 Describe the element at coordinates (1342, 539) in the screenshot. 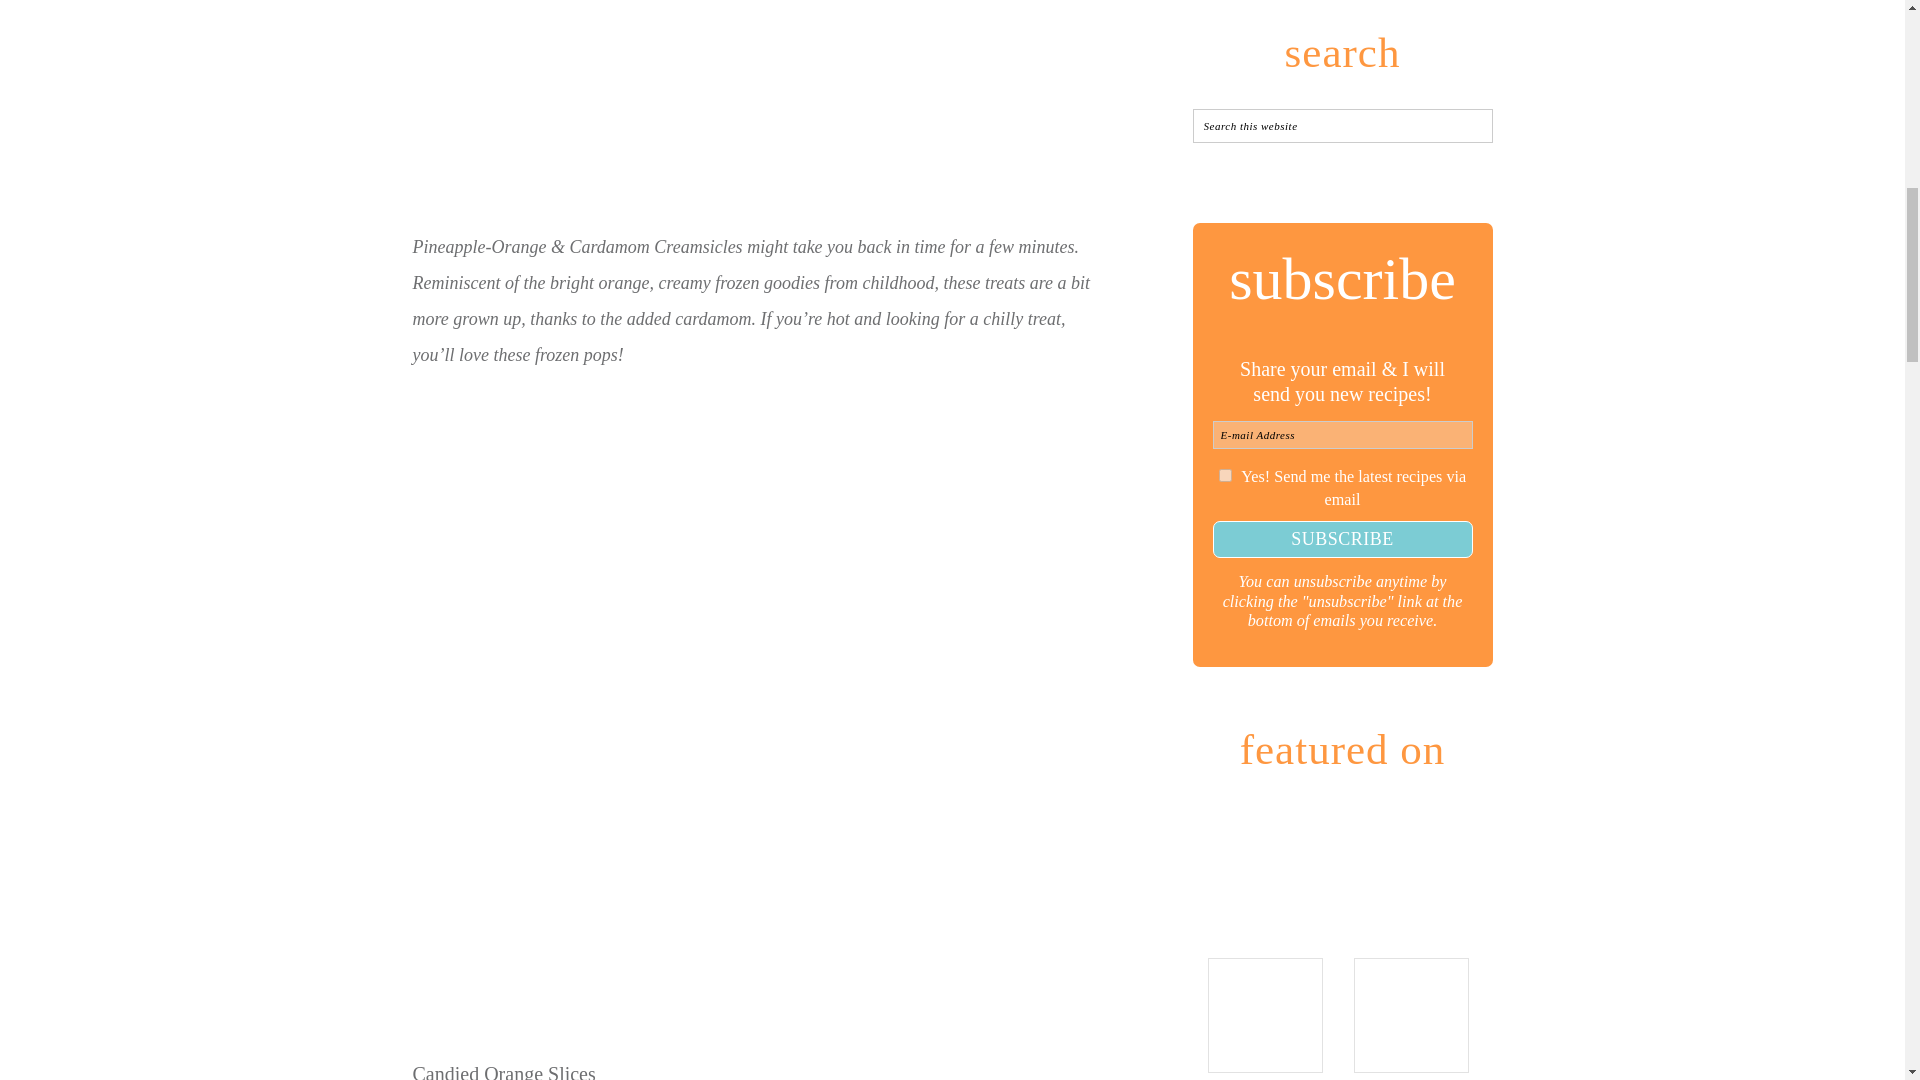

I see `Subscribe` at that location.